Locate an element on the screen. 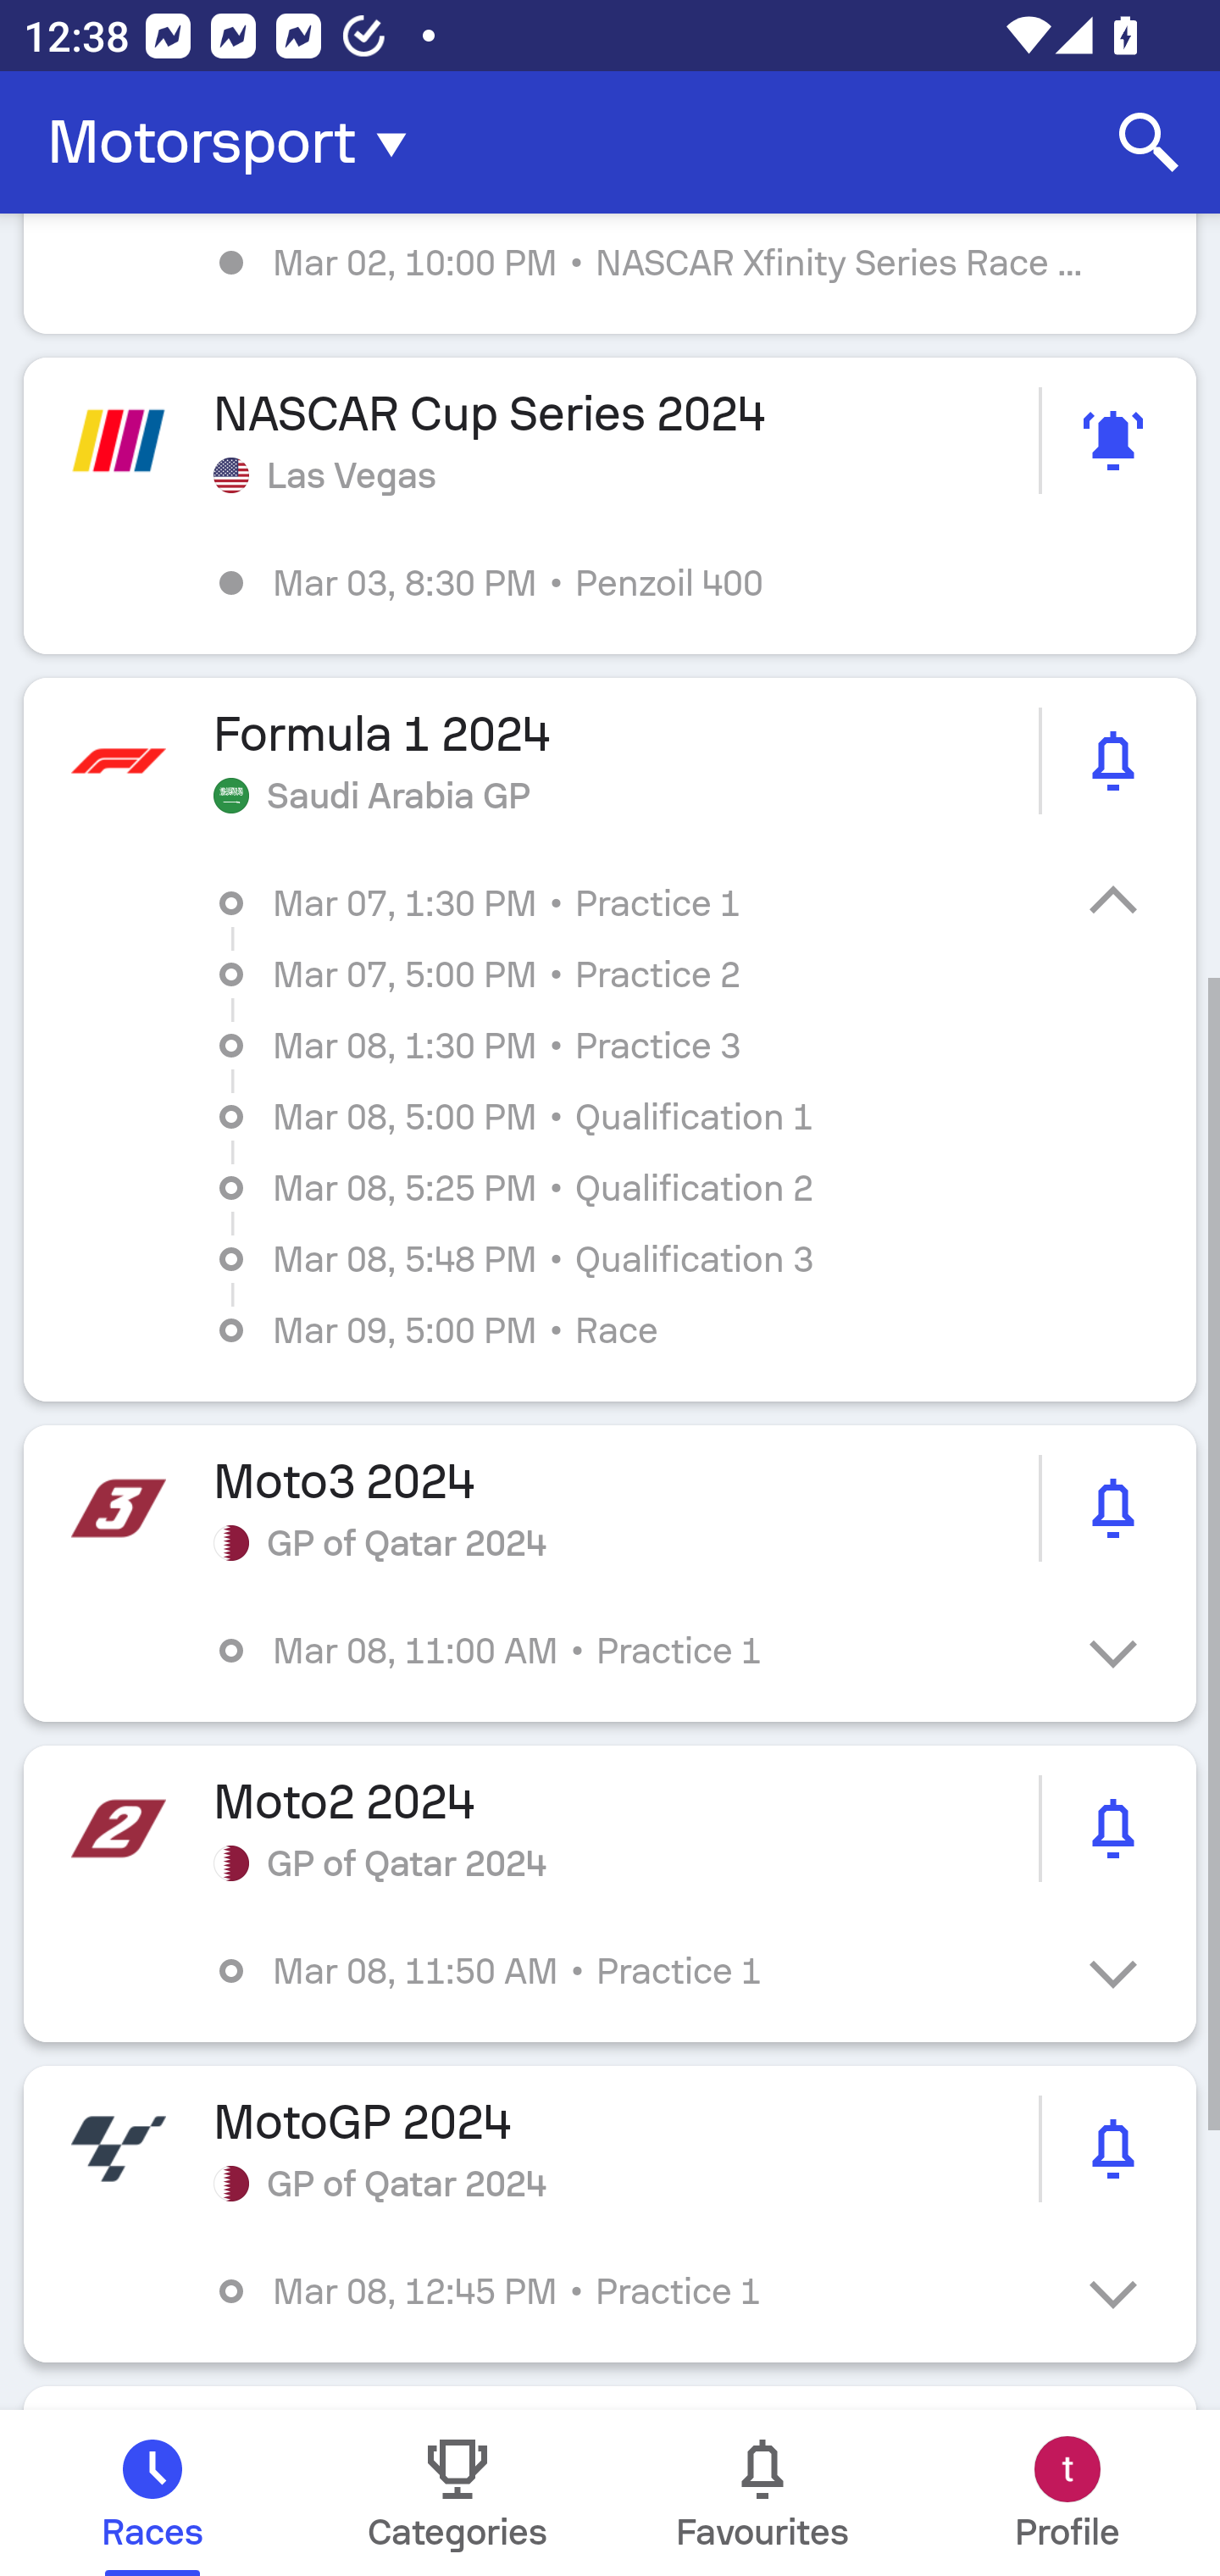 The width and height of the screenshot is (1220, 2576). Favourites is located at coordinates (762, 2493).